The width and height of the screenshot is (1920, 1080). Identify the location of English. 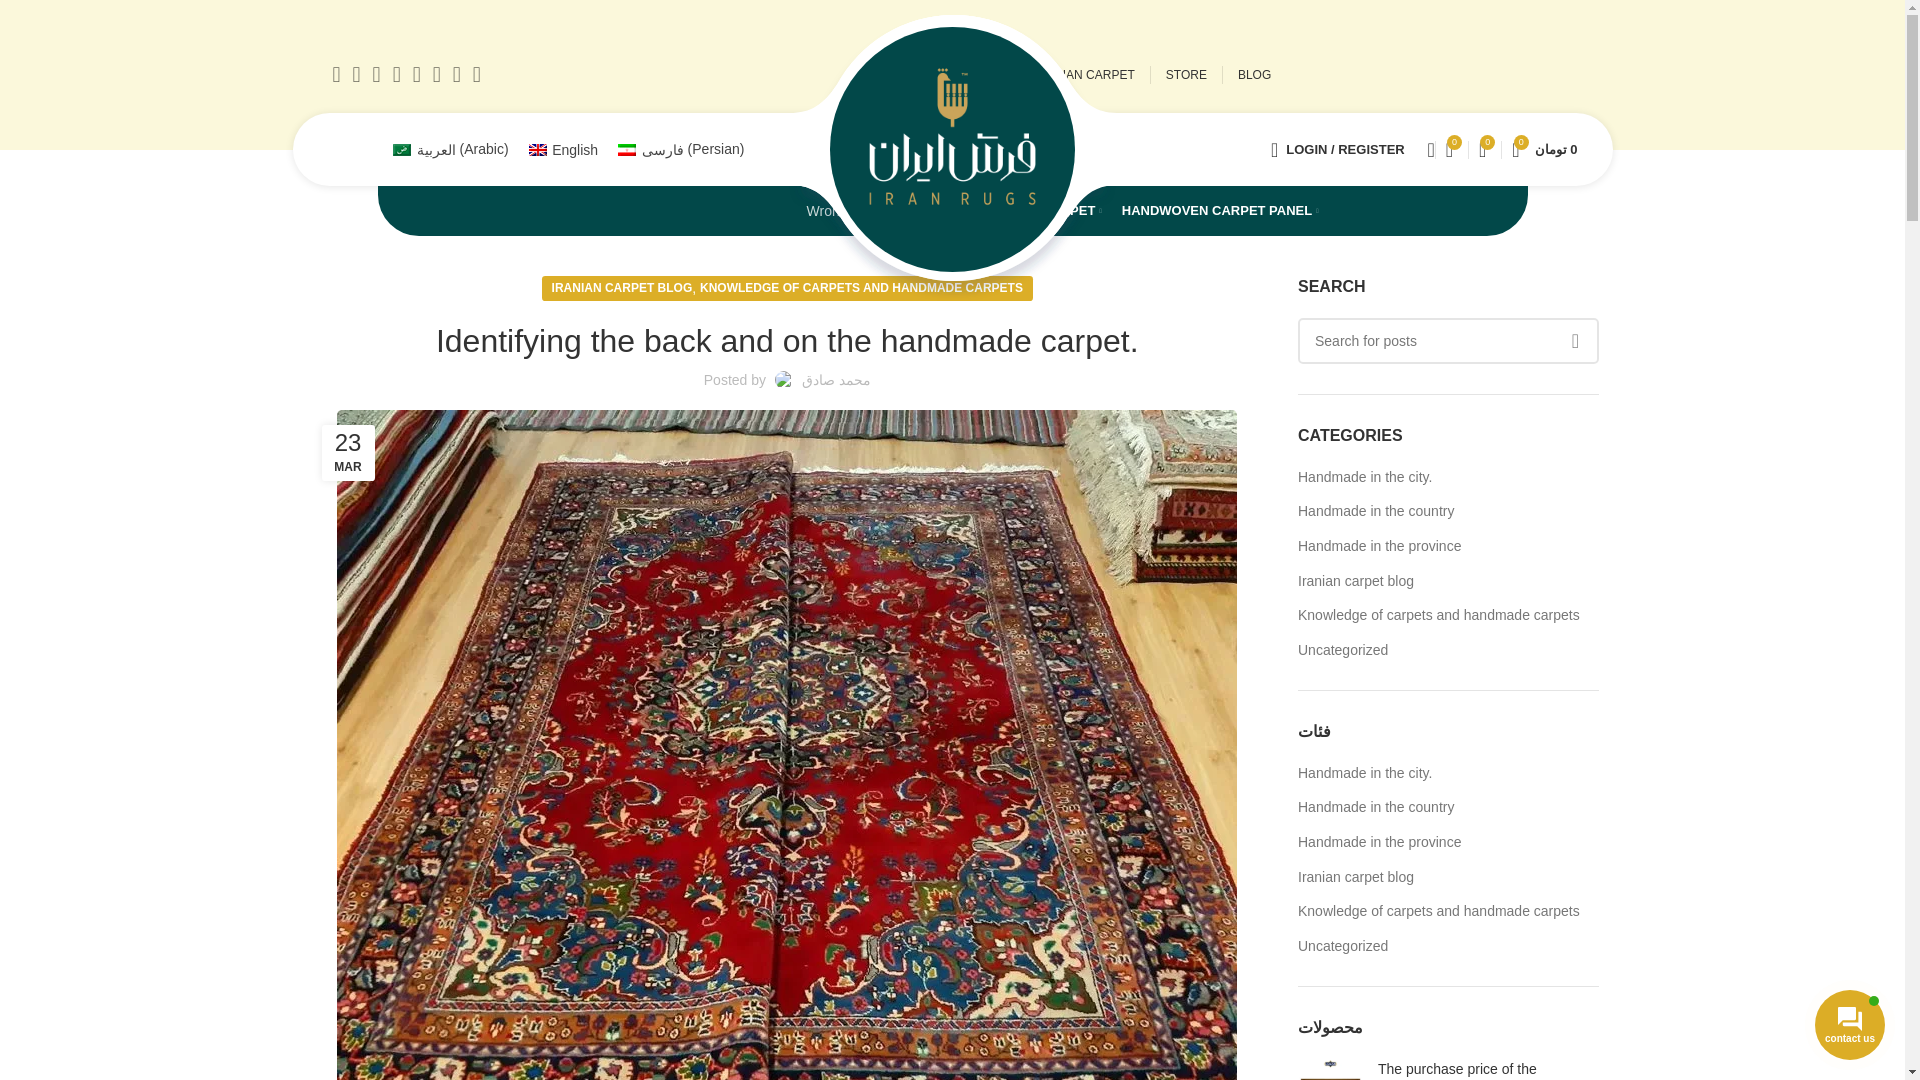
(563, 149).